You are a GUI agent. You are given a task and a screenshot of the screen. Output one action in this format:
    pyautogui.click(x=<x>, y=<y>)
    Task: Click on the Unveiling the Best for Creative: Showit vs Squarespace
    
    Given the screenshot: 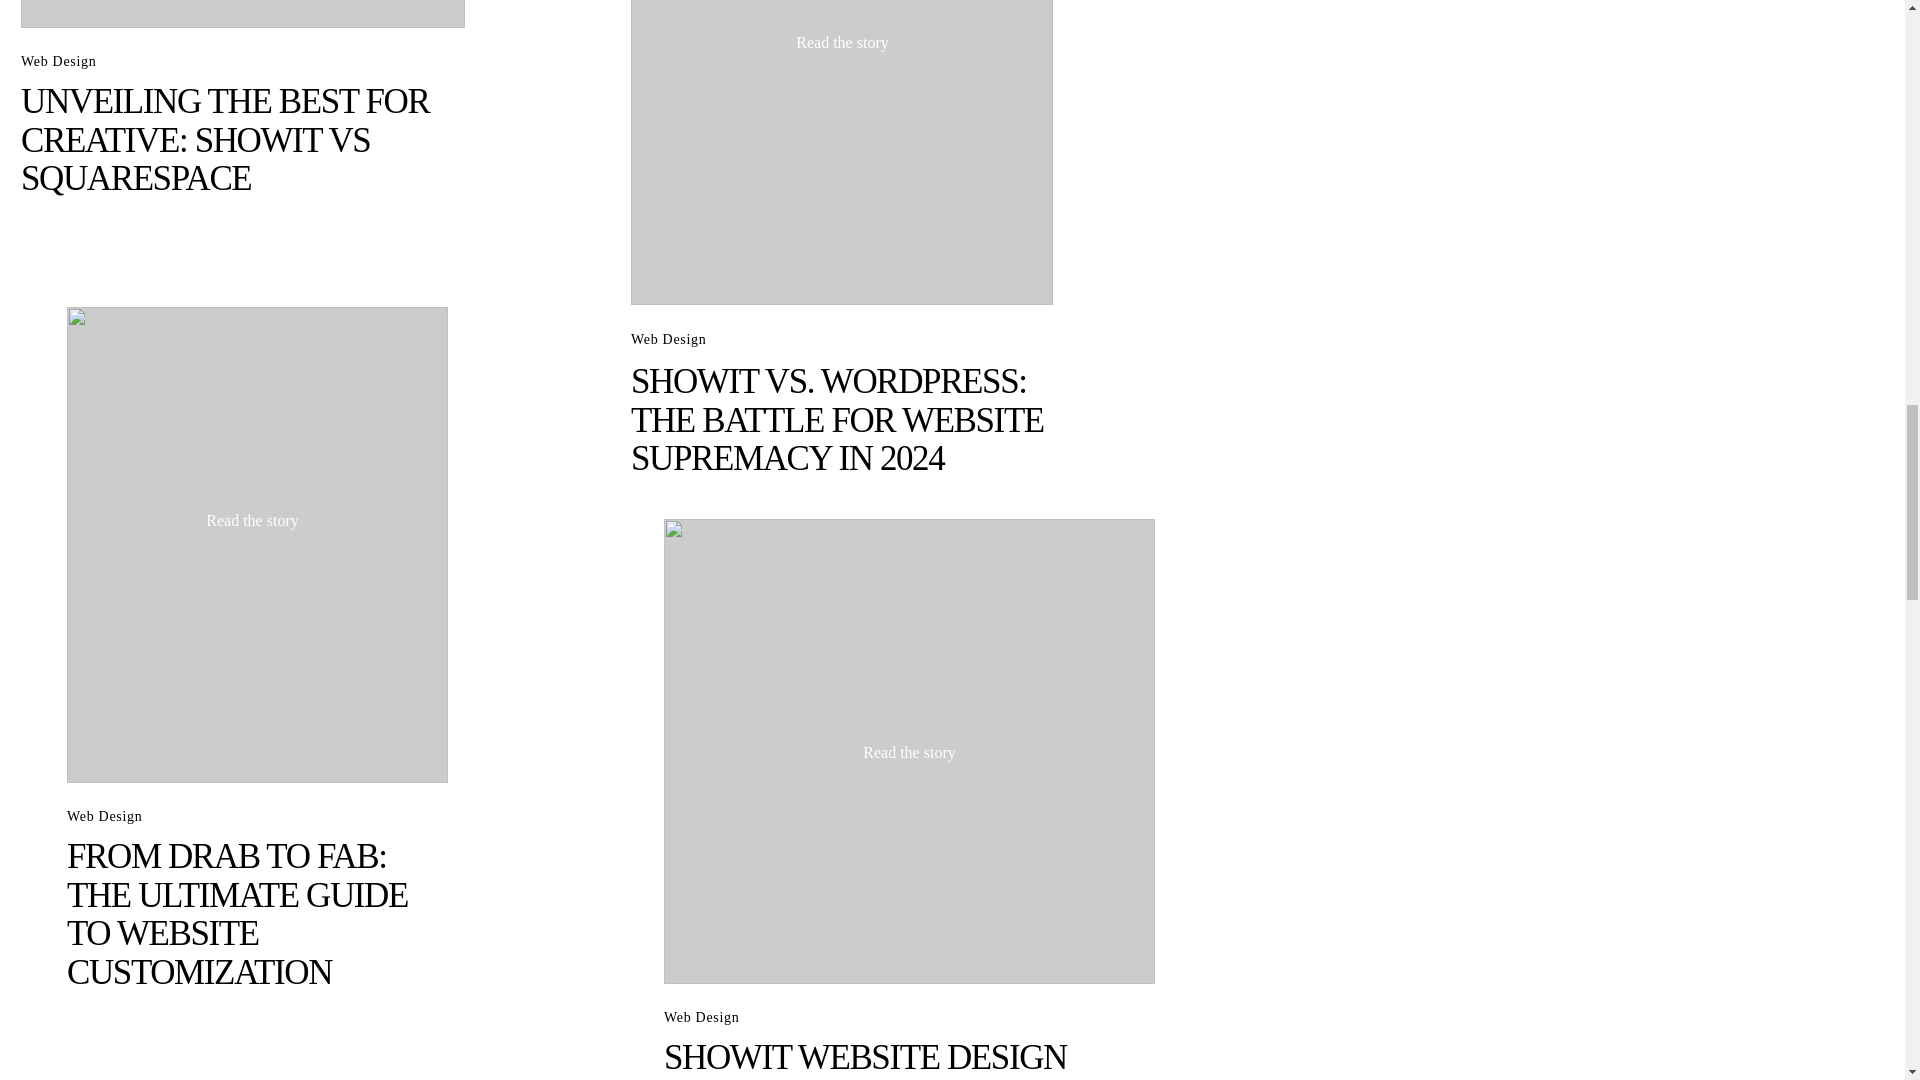 What is the action you would take?
    pyautogui.click(x=242, y=14)
    